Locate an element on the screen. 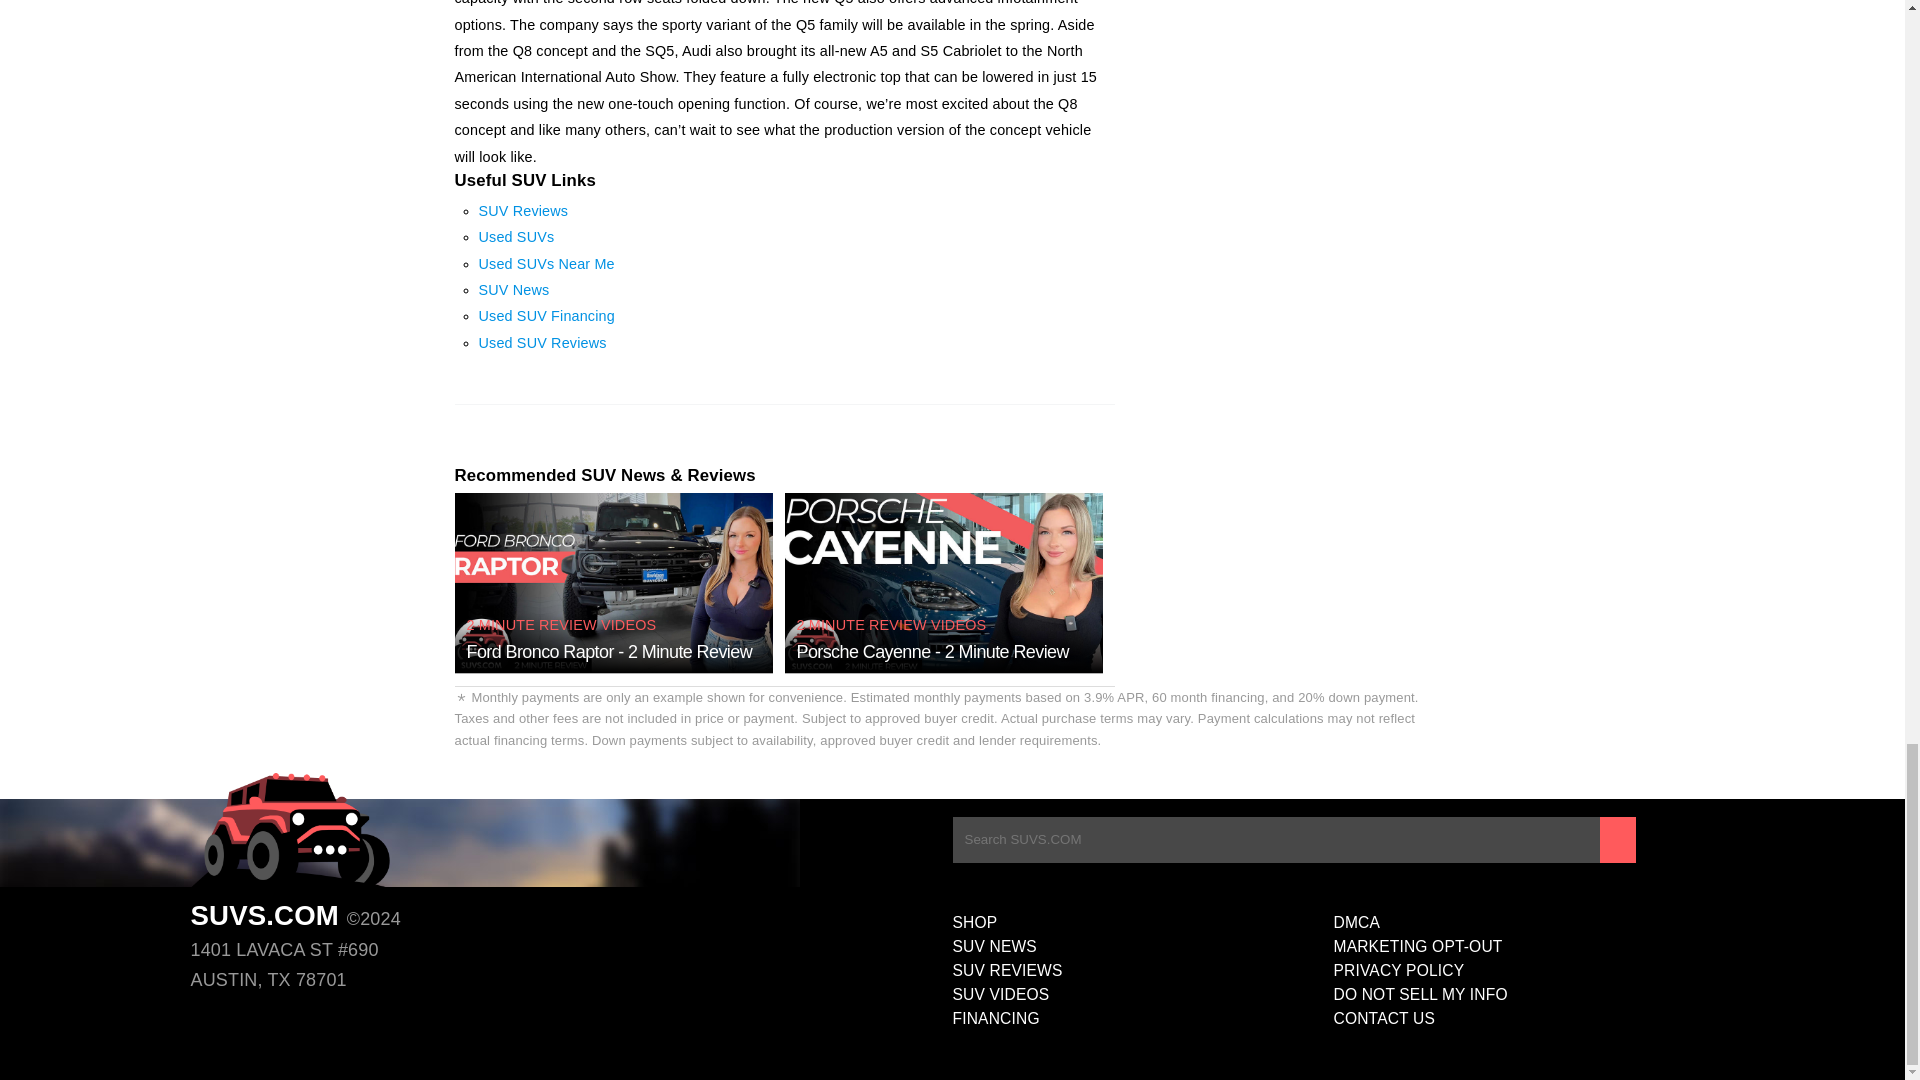 This screenshot has width=1920, height=1080. DO NOT SELL MY INFO is located at coordinates (1524, 994).